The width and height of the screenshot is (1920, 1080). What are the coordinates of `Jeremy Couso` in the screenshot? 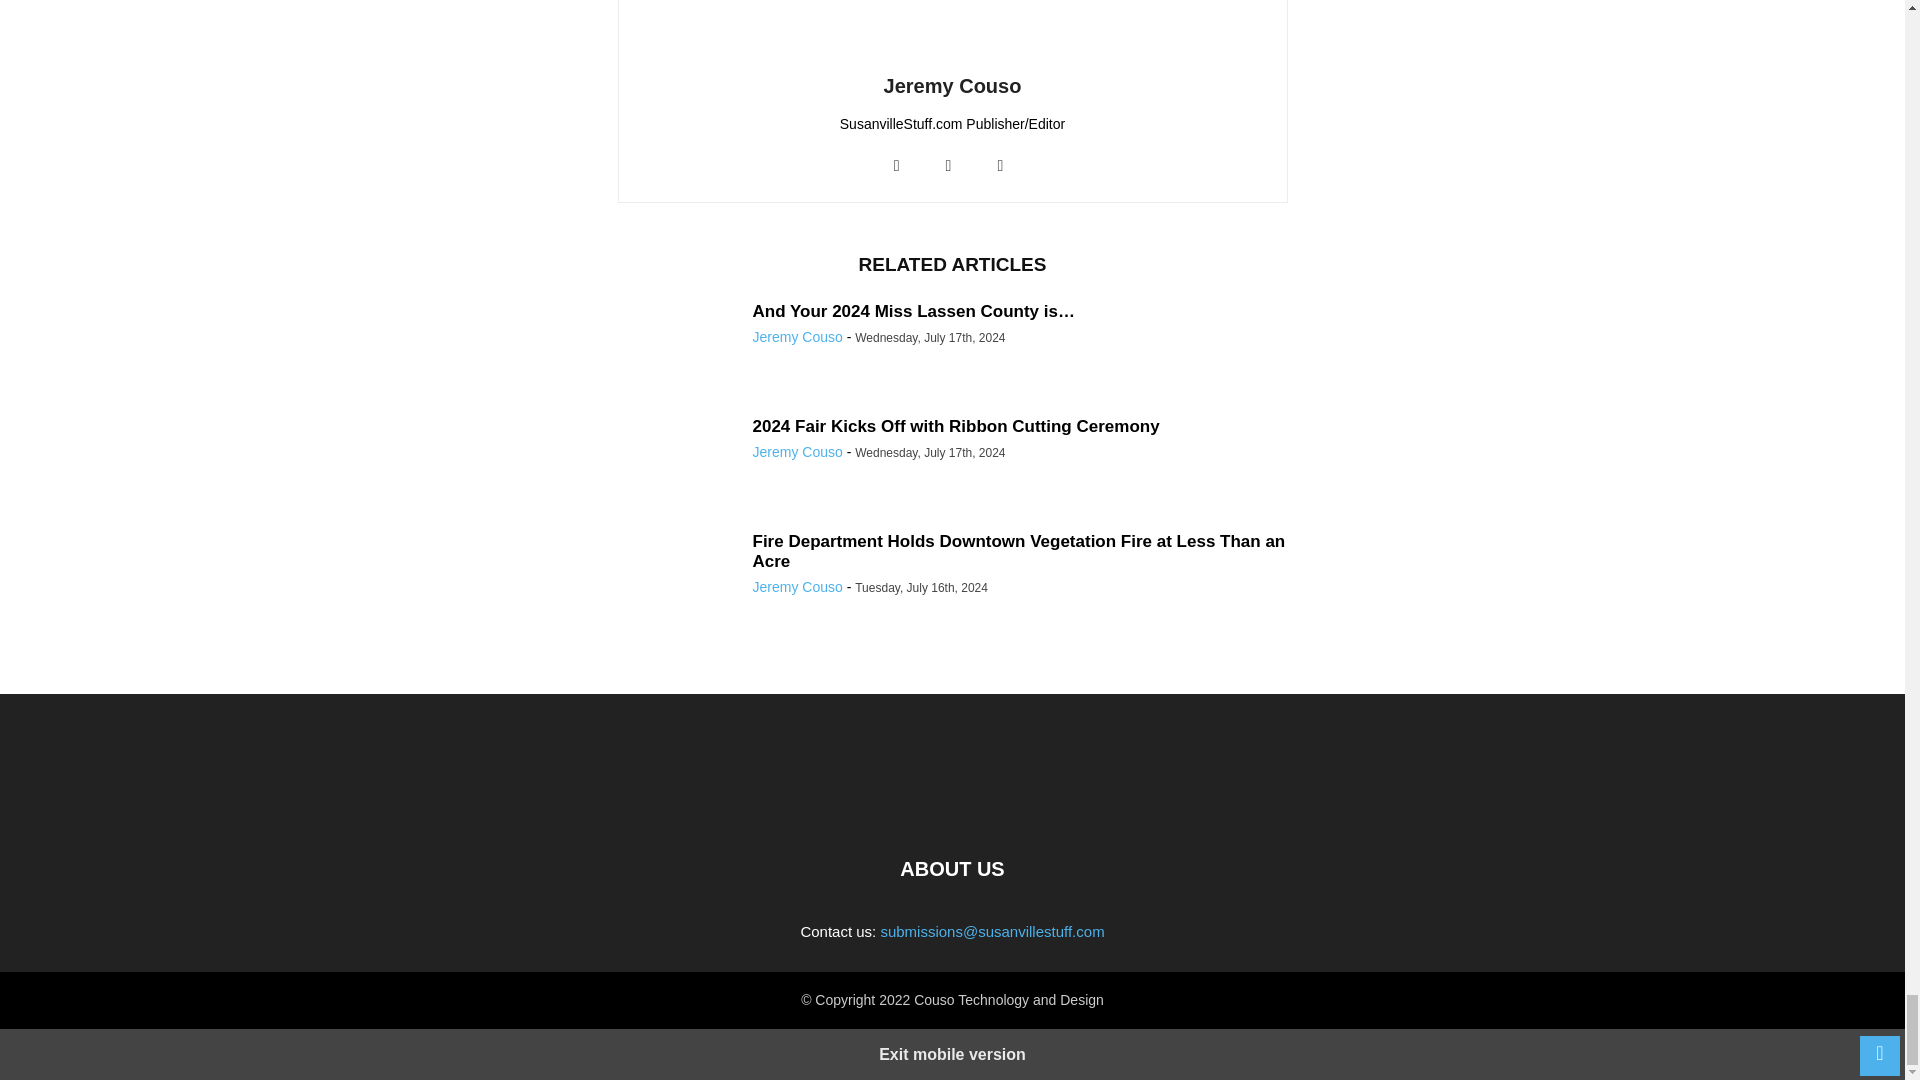 It's located at (797, 452).